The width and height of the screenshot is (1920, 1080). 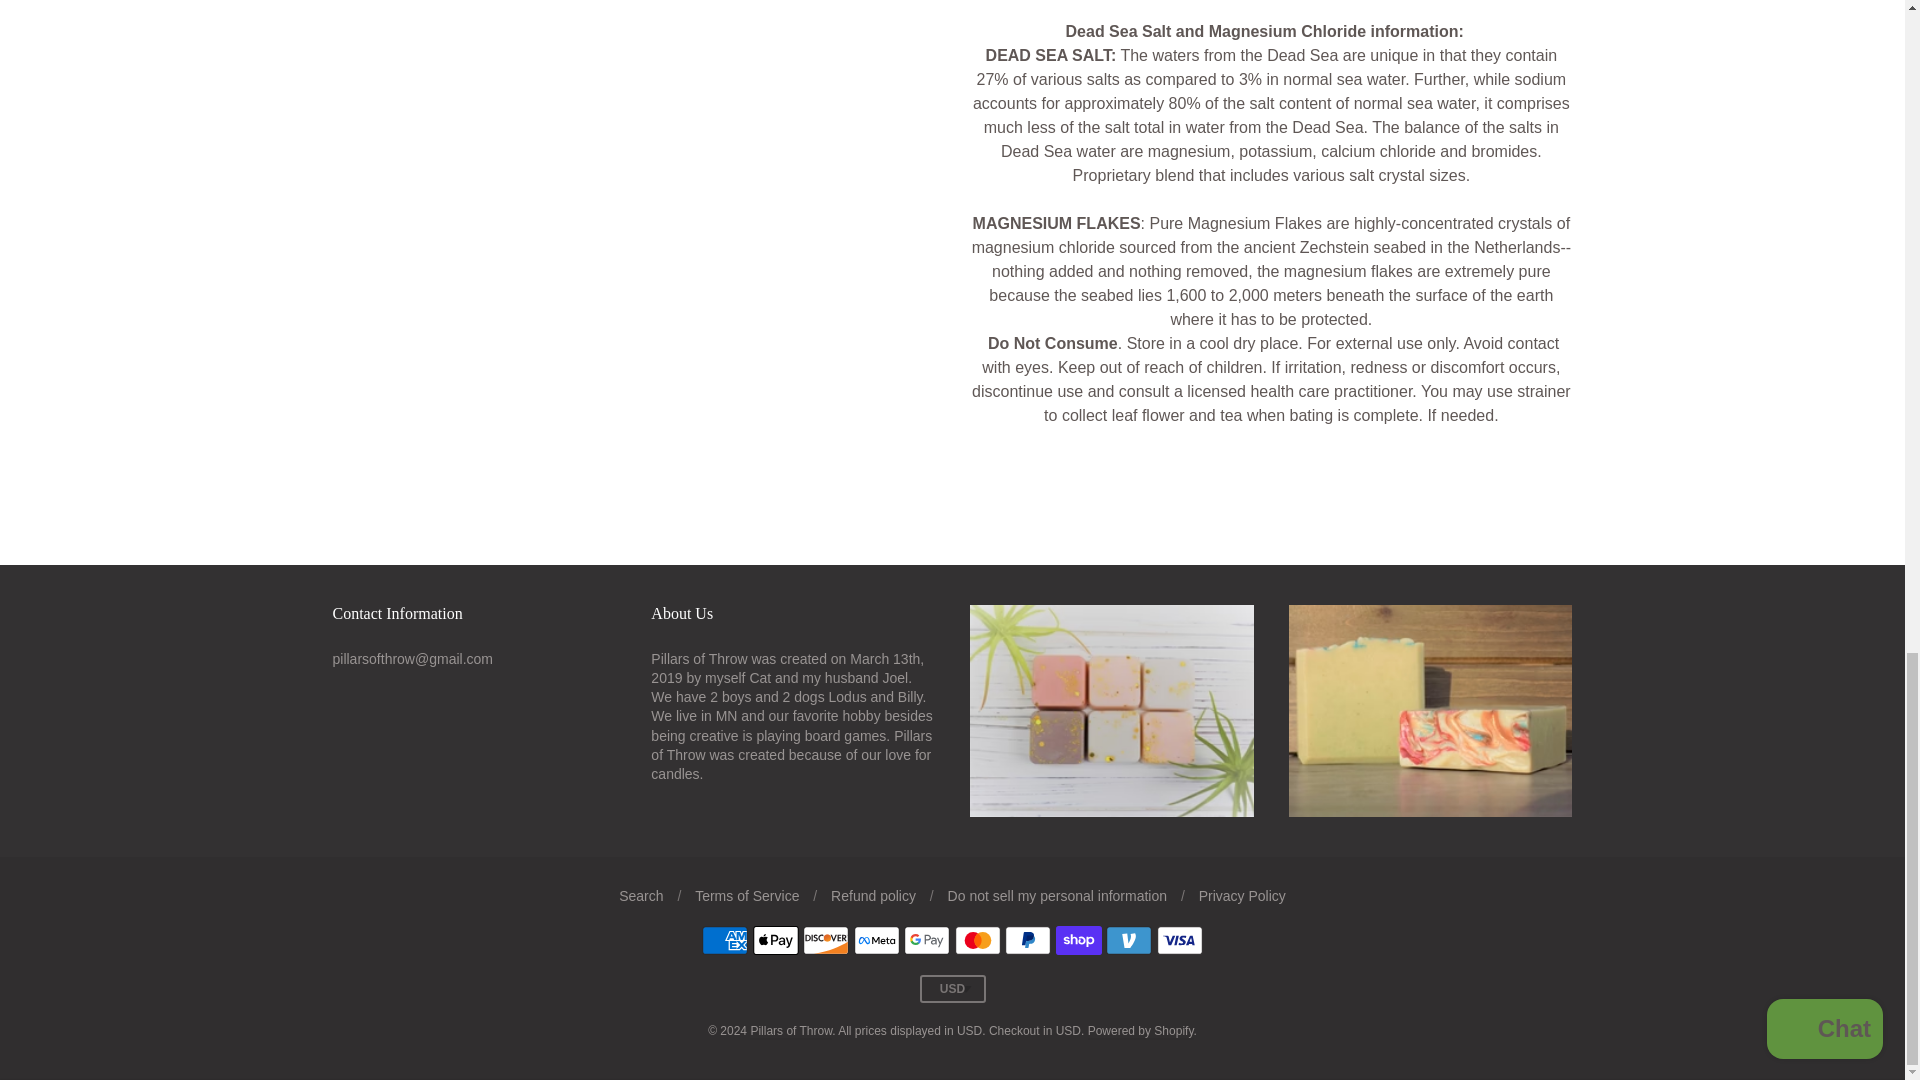 What do you see at coordinates (977, 940) in the screenshot?
I see `Mastercard` at bounding box center [977, 940].